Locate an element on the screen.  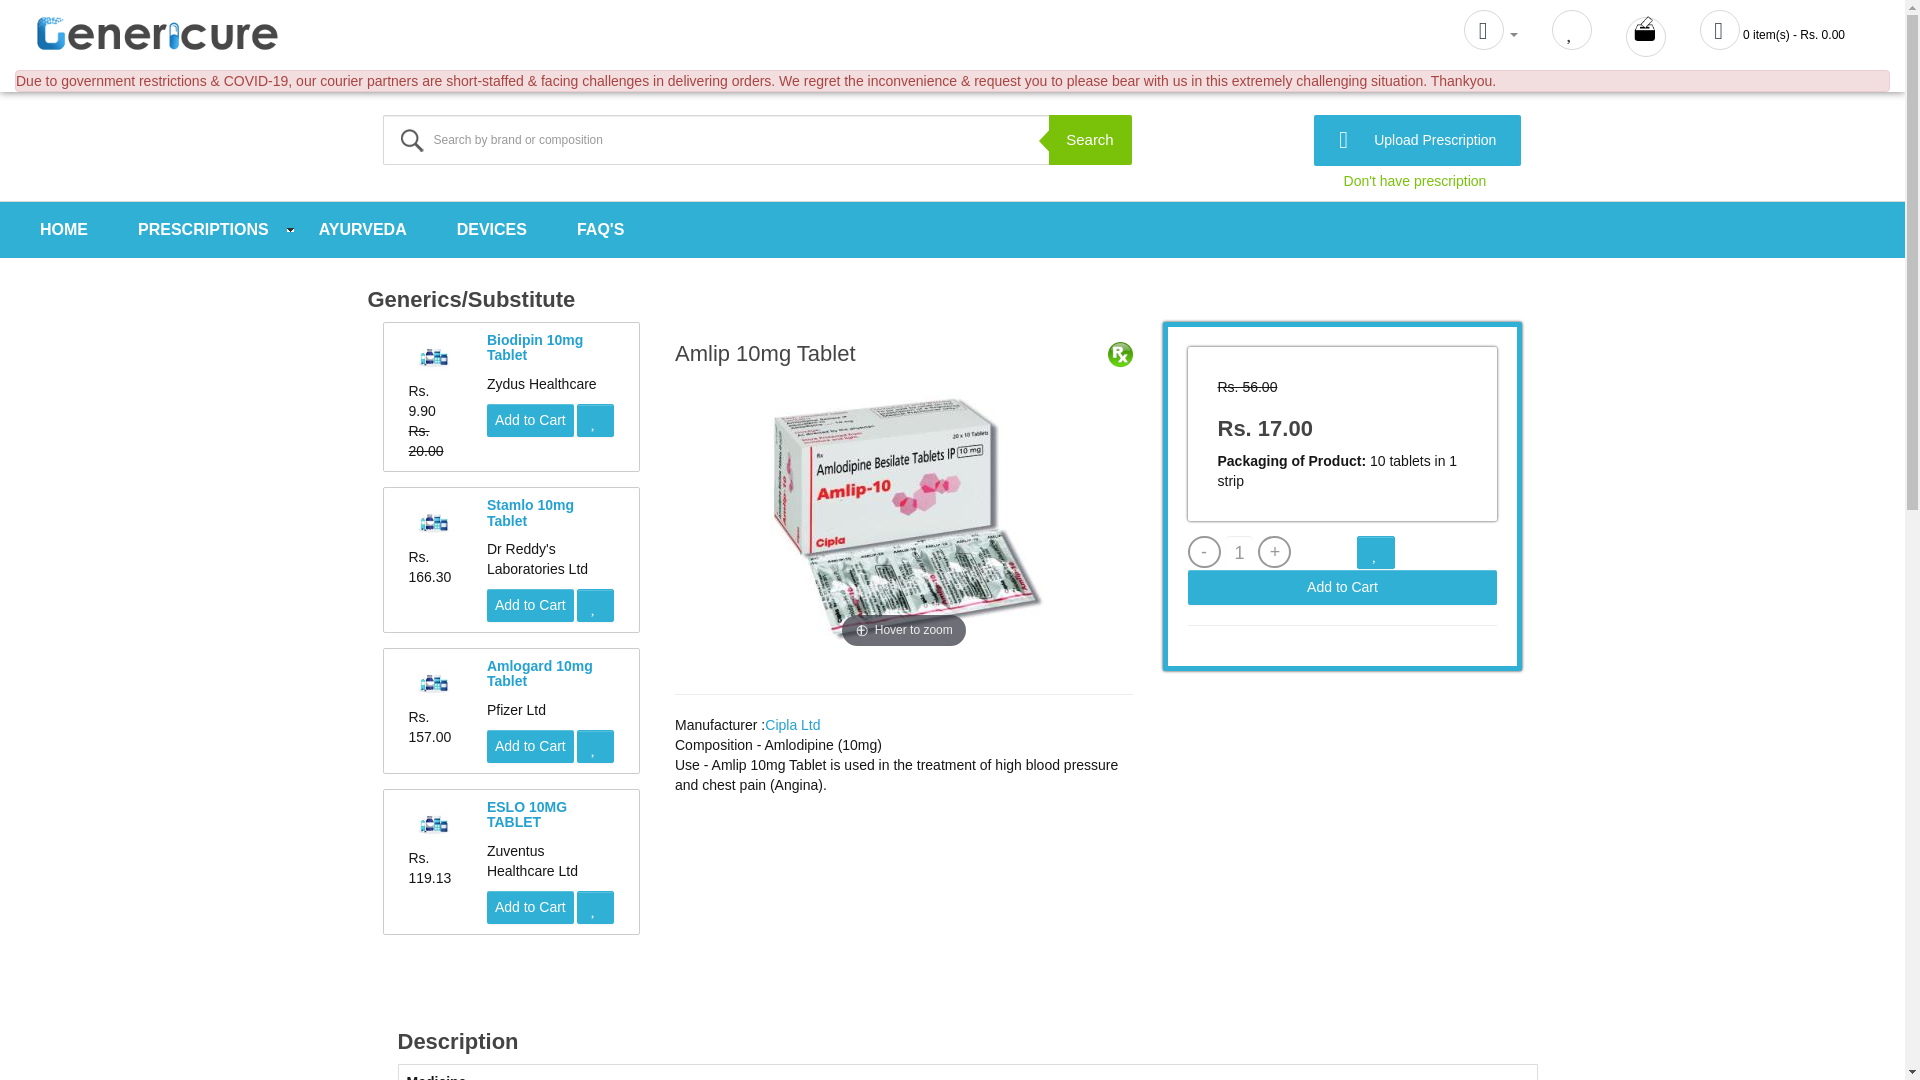
AYURVEDA is located at coordinates (362, 230).